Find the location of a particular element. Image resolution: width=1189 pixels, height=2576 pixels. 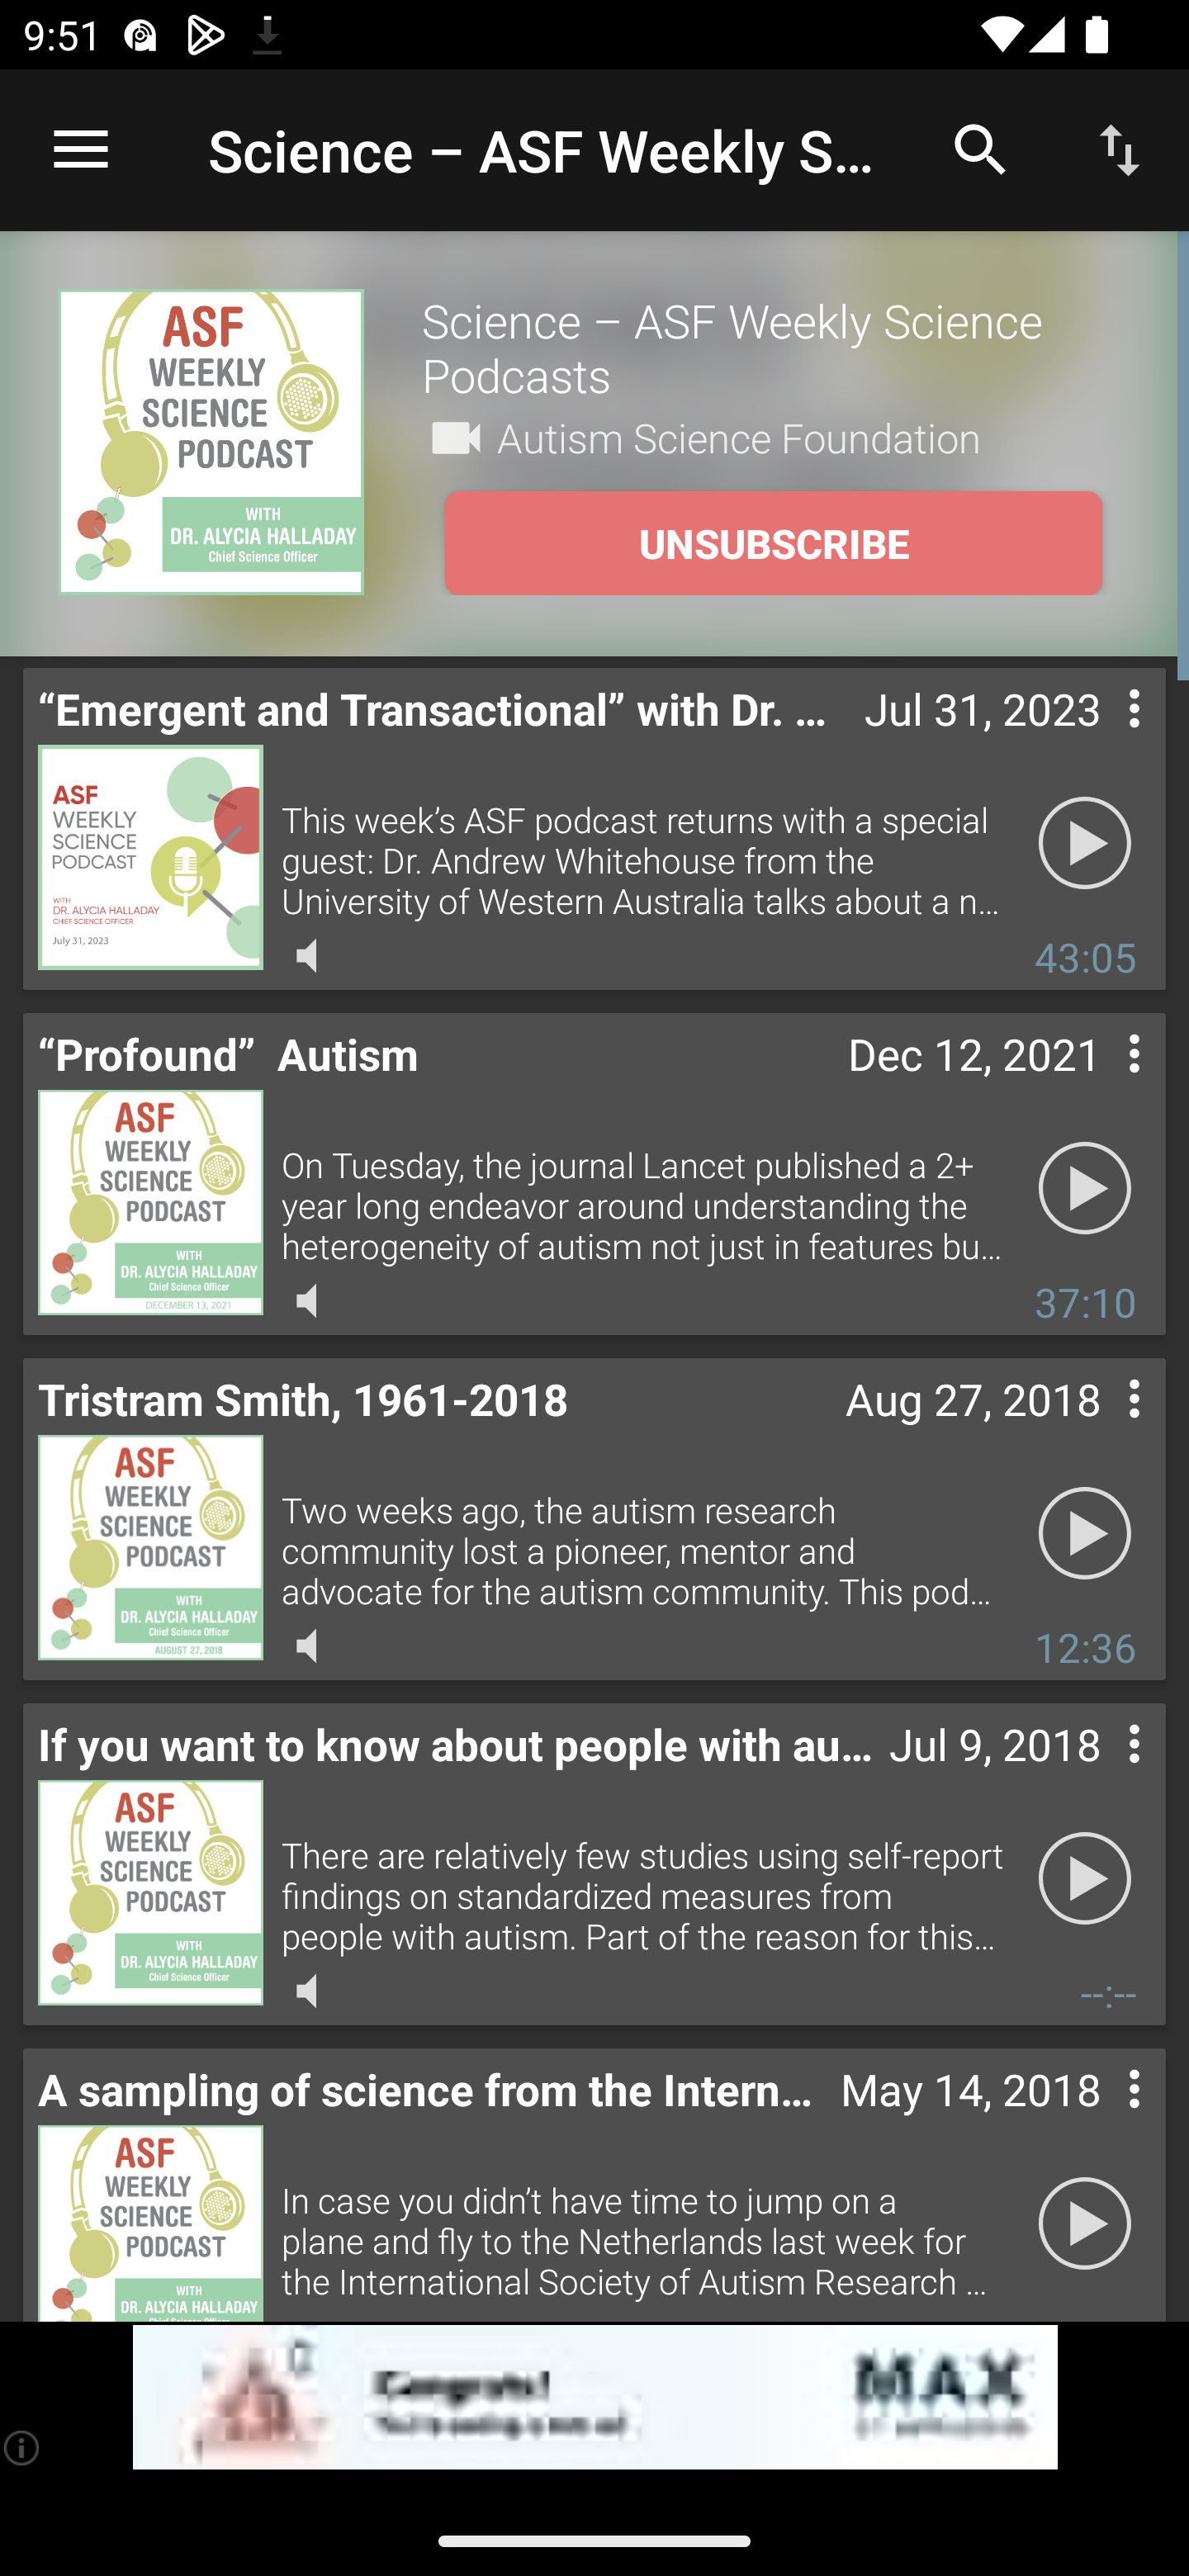

Open navigation sidebar is located at coordinates (81, 150).